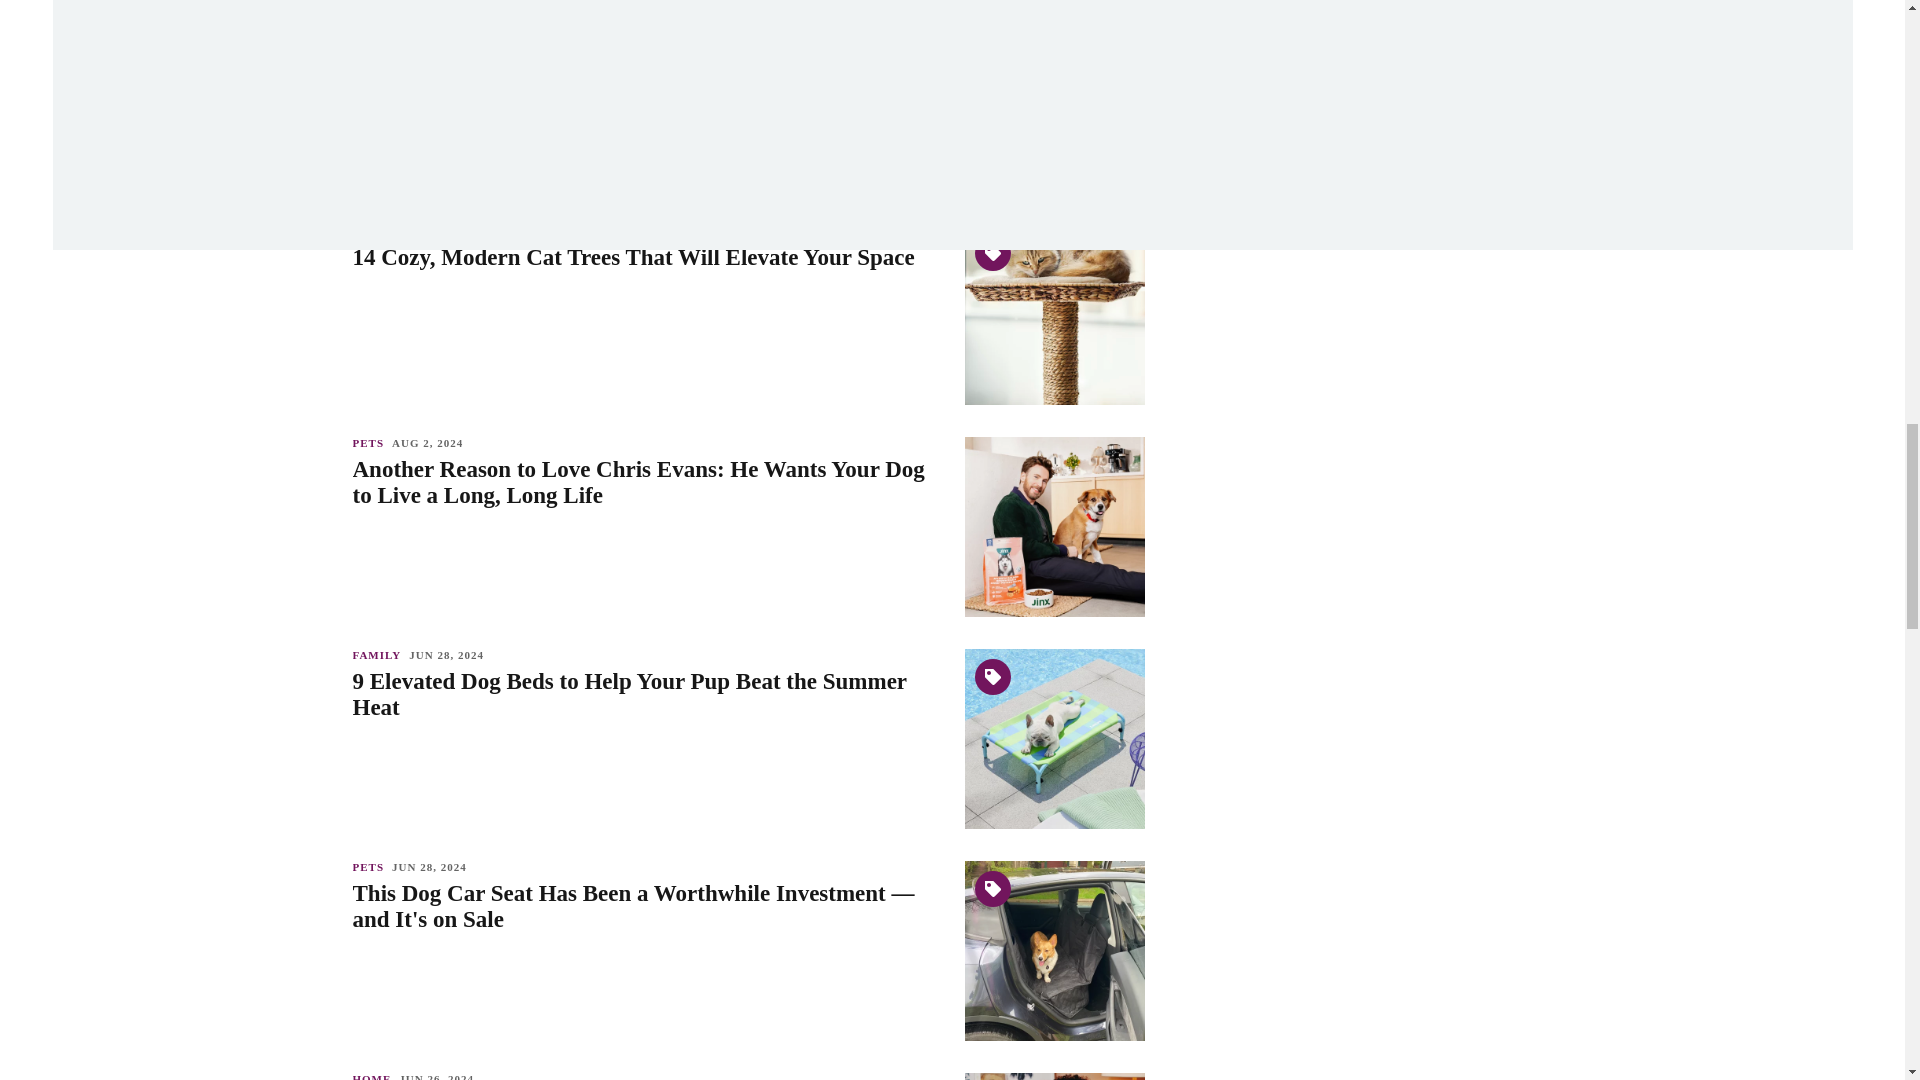 Image resolution: width=1920 pixels, height=1080 pixels. Describe the element at coordinates (371, 18) in the screenshot. I see `PETS` at that location.